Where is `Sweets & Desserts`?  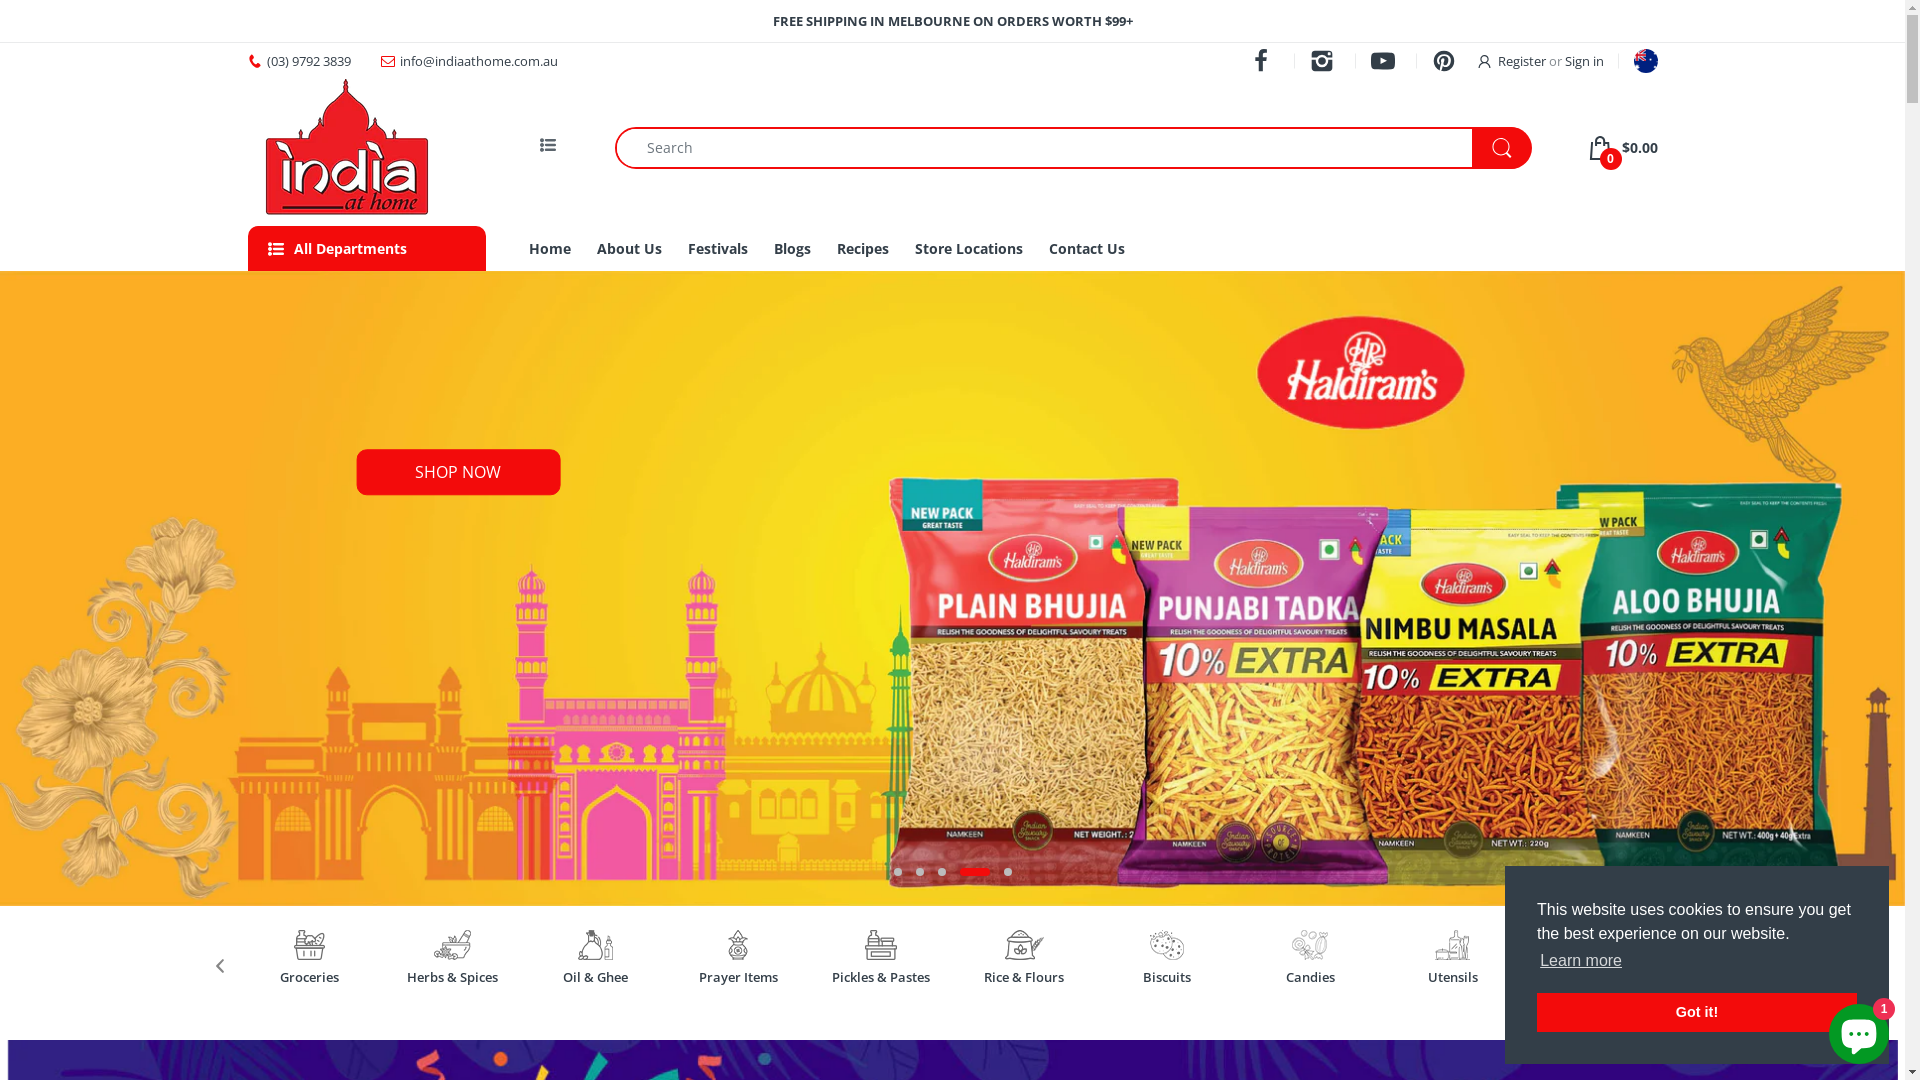
Sweets & Desserts is located at coordinates (1596, 986).